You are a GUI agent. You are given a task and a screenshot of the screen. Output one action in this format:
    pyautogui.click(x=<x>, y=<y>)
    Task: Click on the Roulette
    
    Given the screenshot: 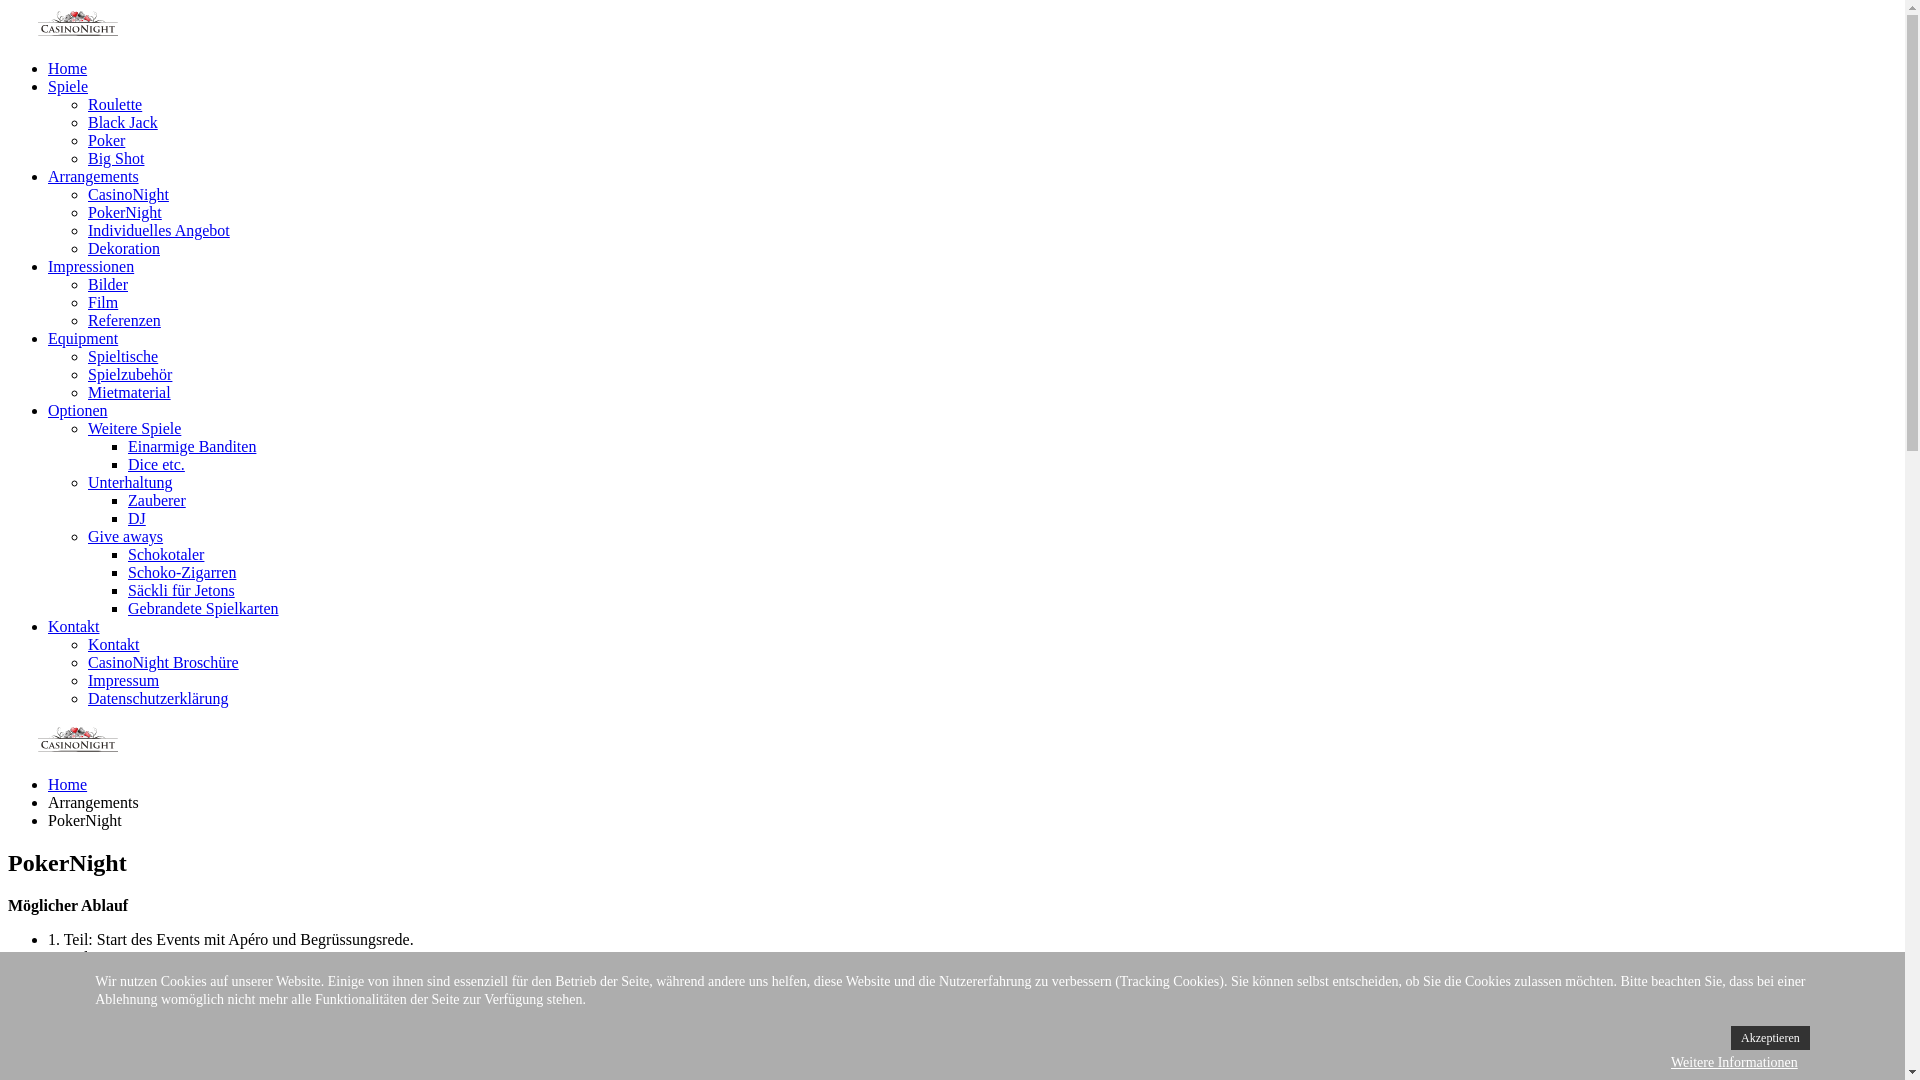 What is the action you would take?
    pyautogui.click(x=115, y=104)
    